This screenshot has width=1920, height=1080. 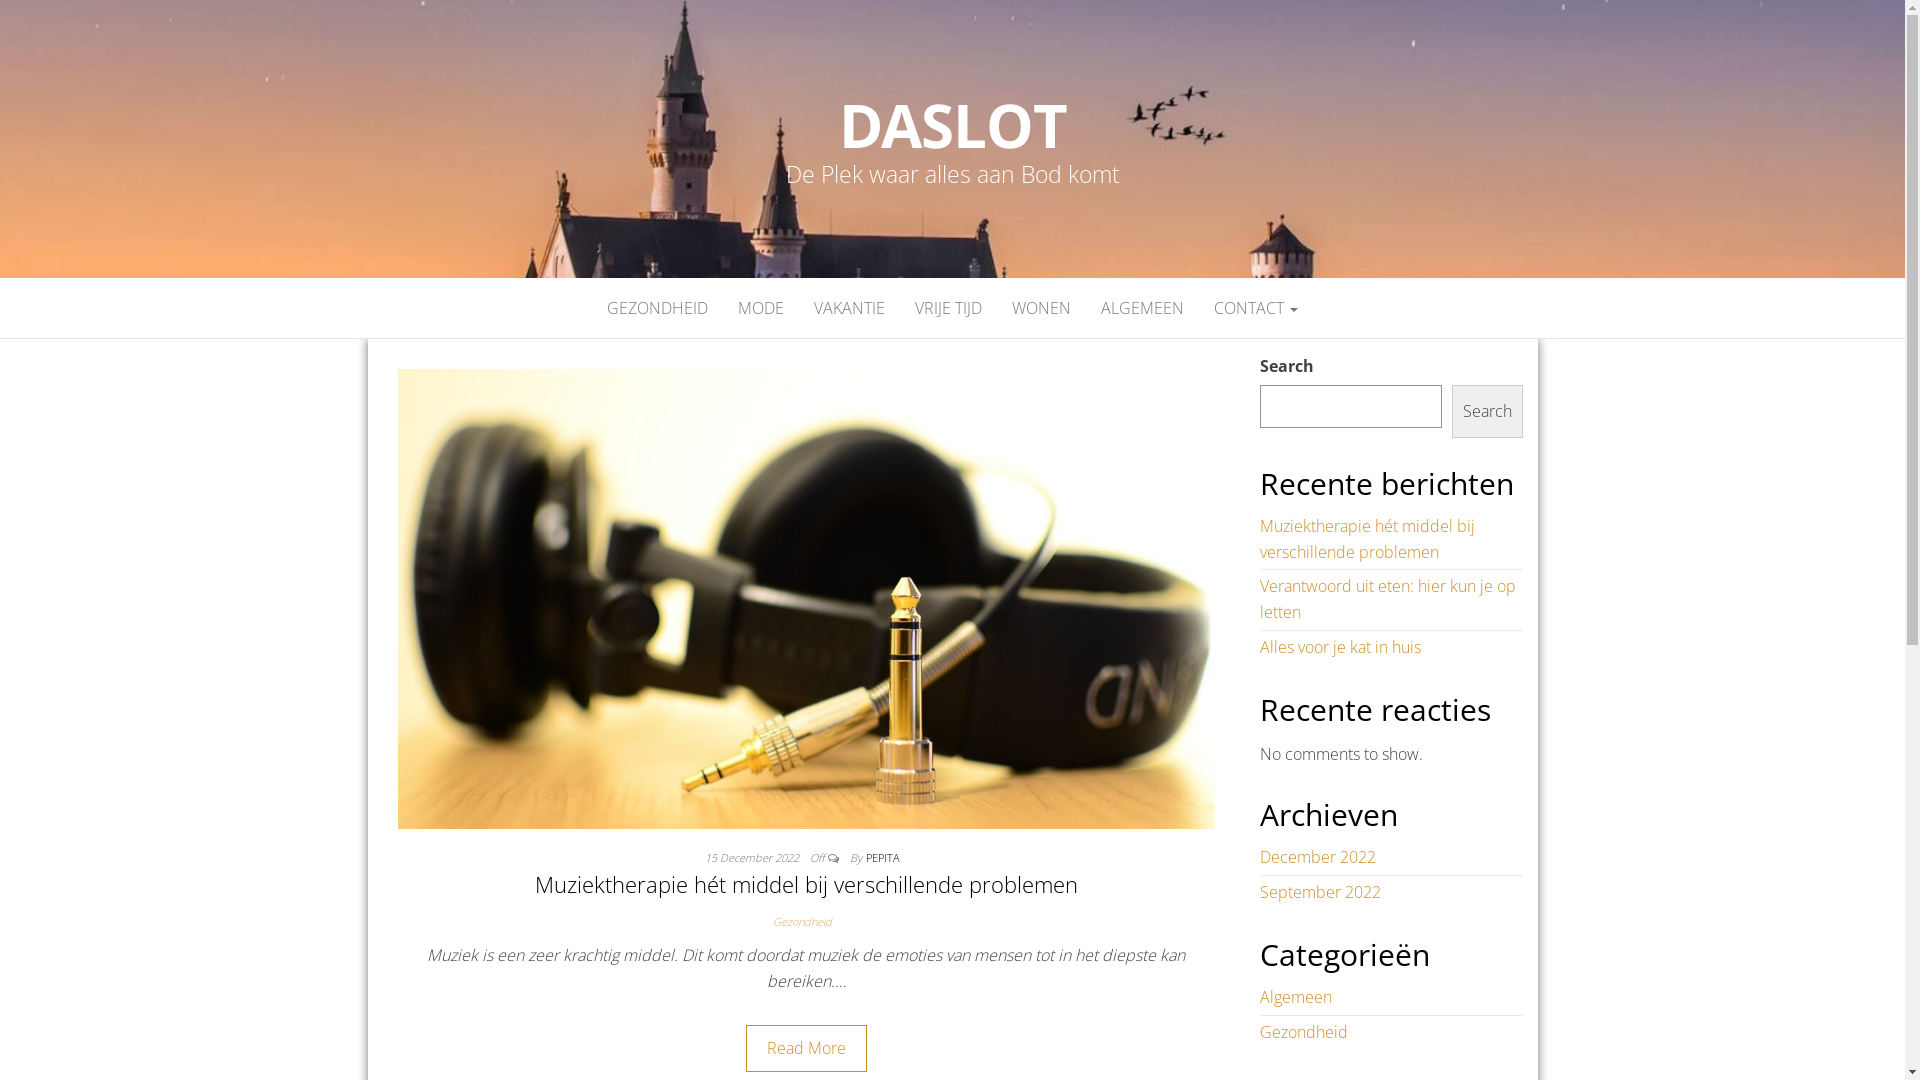 What do you see at coordinates (761, 308) in the screenshot?
I see `MODE` at bounding box center [761, 308].